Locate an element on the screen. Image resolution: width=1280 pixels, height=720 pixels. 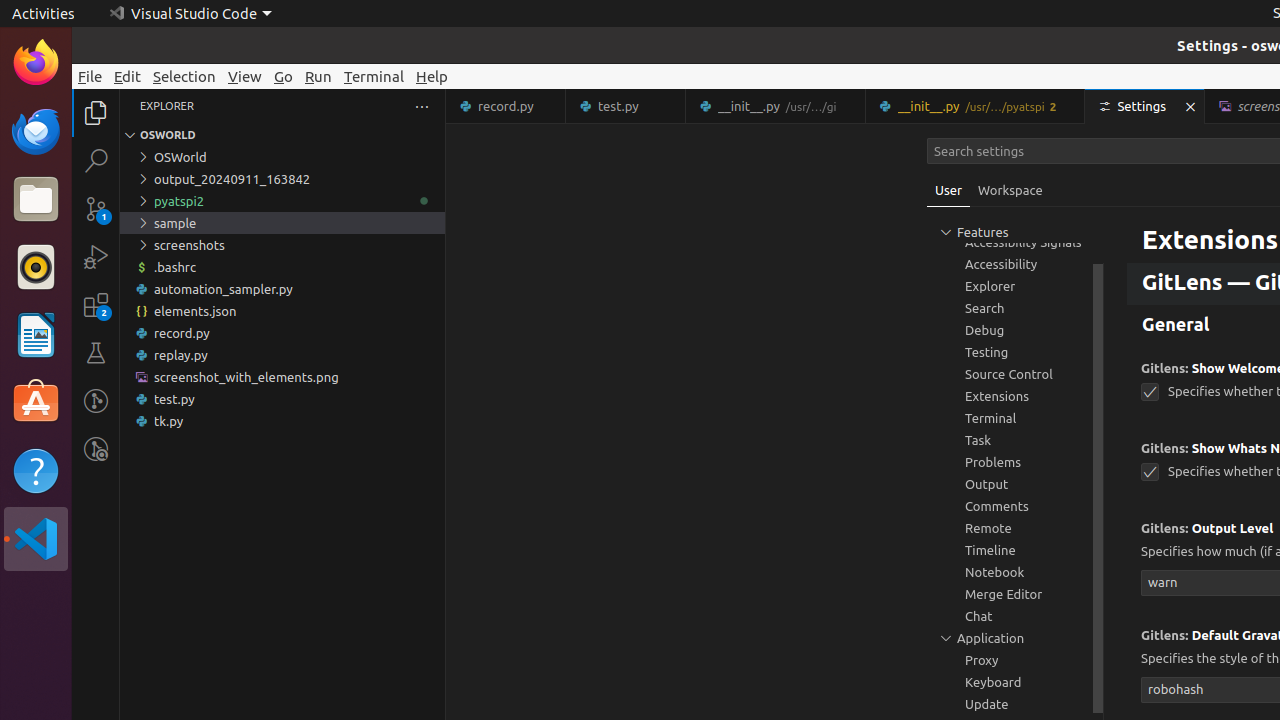
output_20240911_163842 is located at coordinates (282, 179).